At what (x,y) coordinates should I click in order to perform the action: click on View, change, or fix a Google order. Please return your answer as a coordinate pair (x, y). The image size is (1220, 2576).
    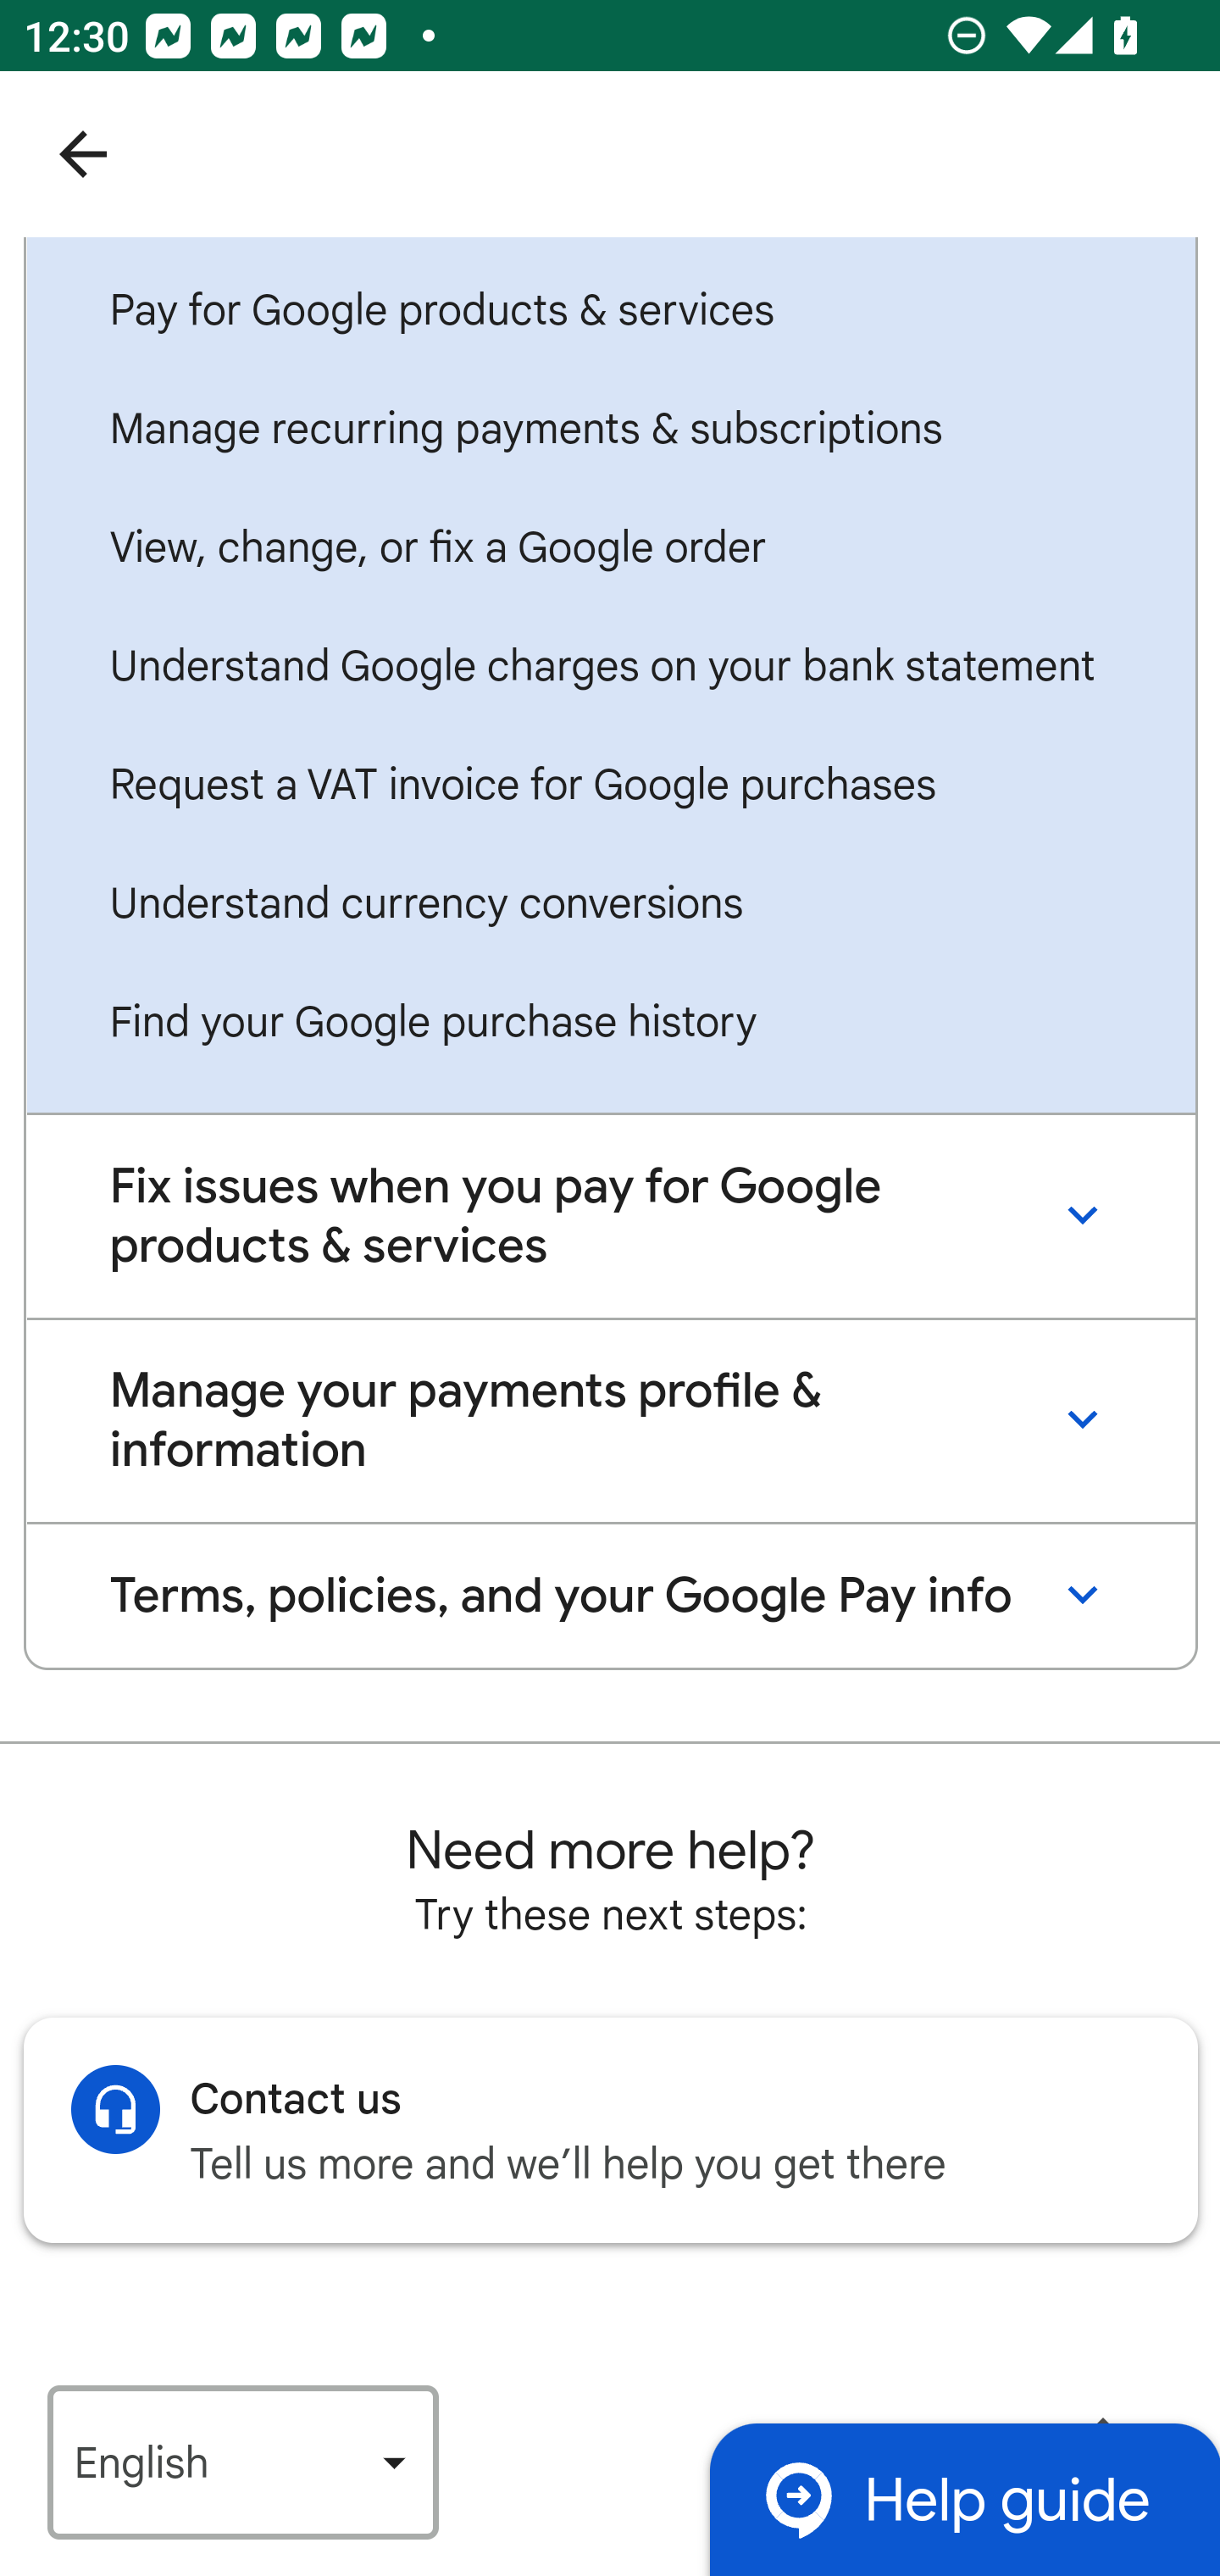
    Looking at the image, I should click on (610, 551).